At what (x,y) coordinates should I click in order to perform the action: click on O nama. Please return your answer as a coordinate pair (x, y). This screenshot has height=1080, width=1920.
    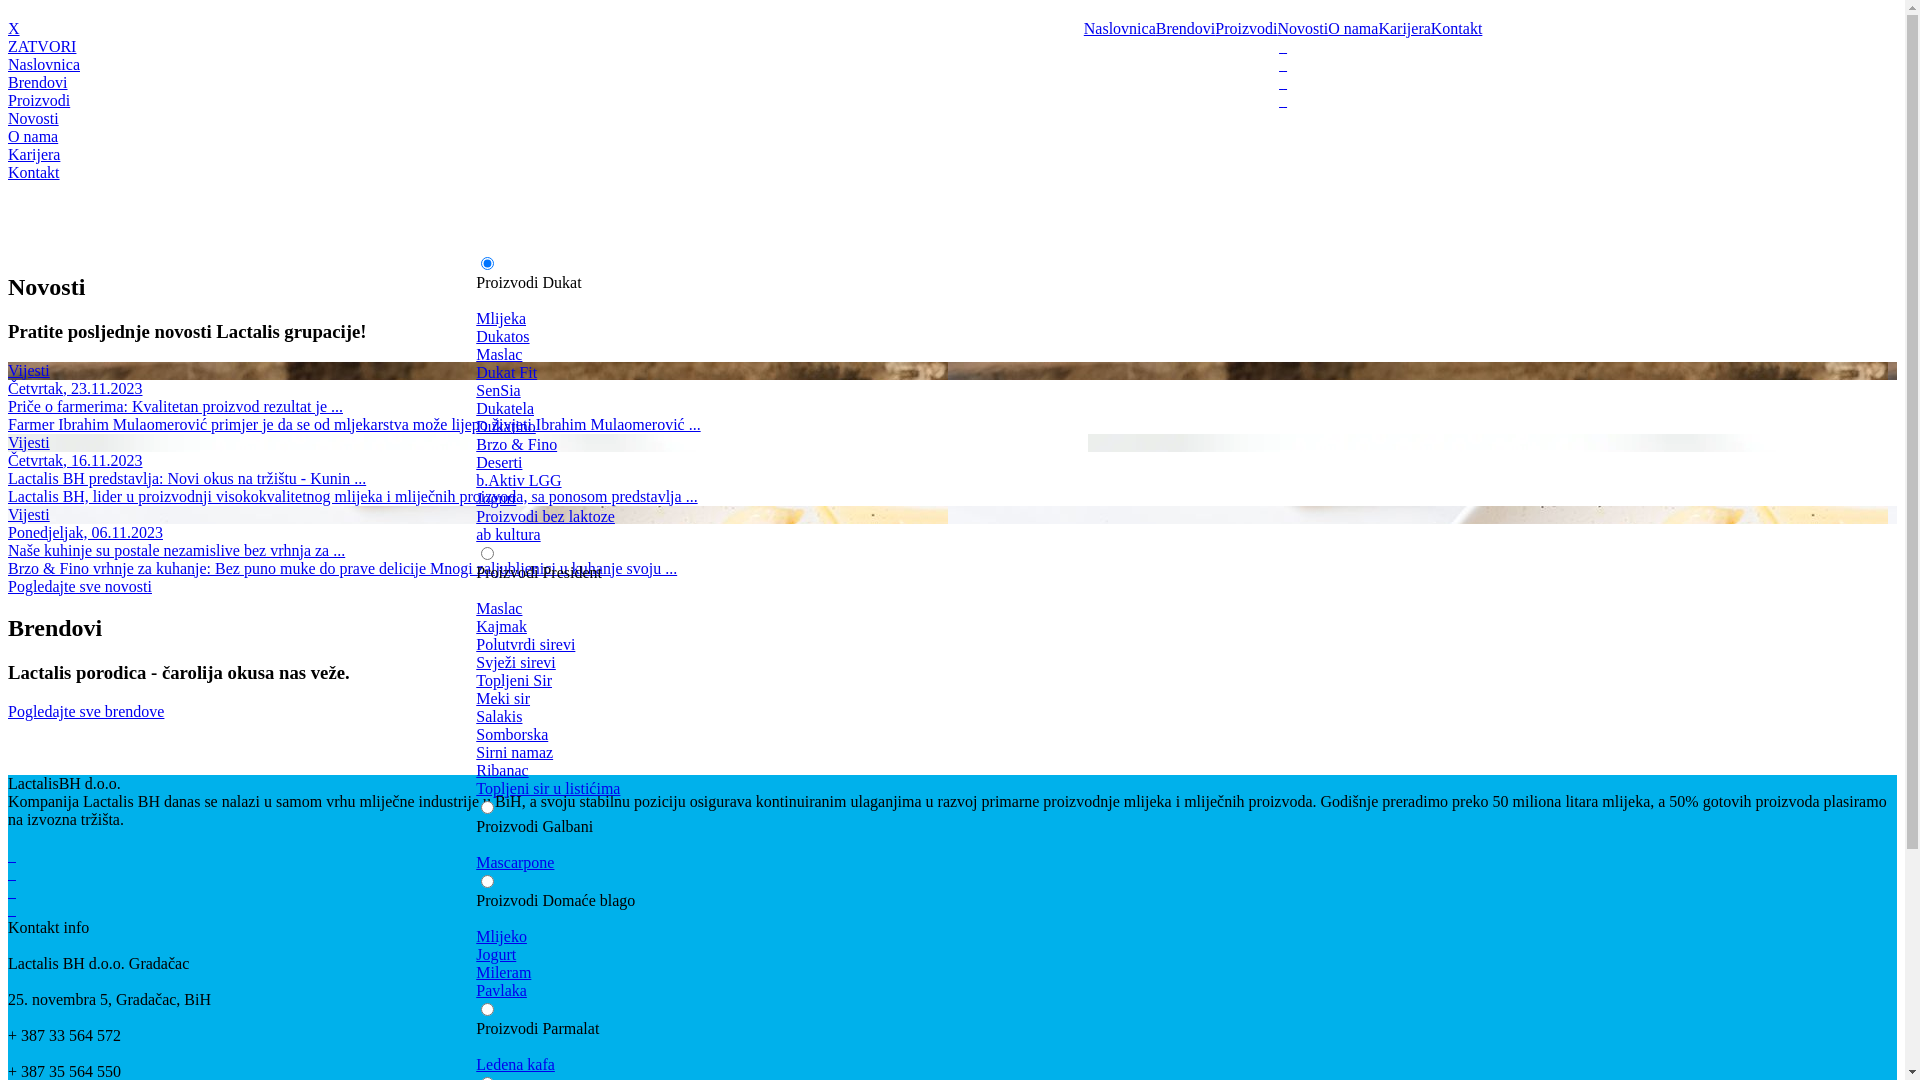
    Looking at the image, I should click on (1353, 28).